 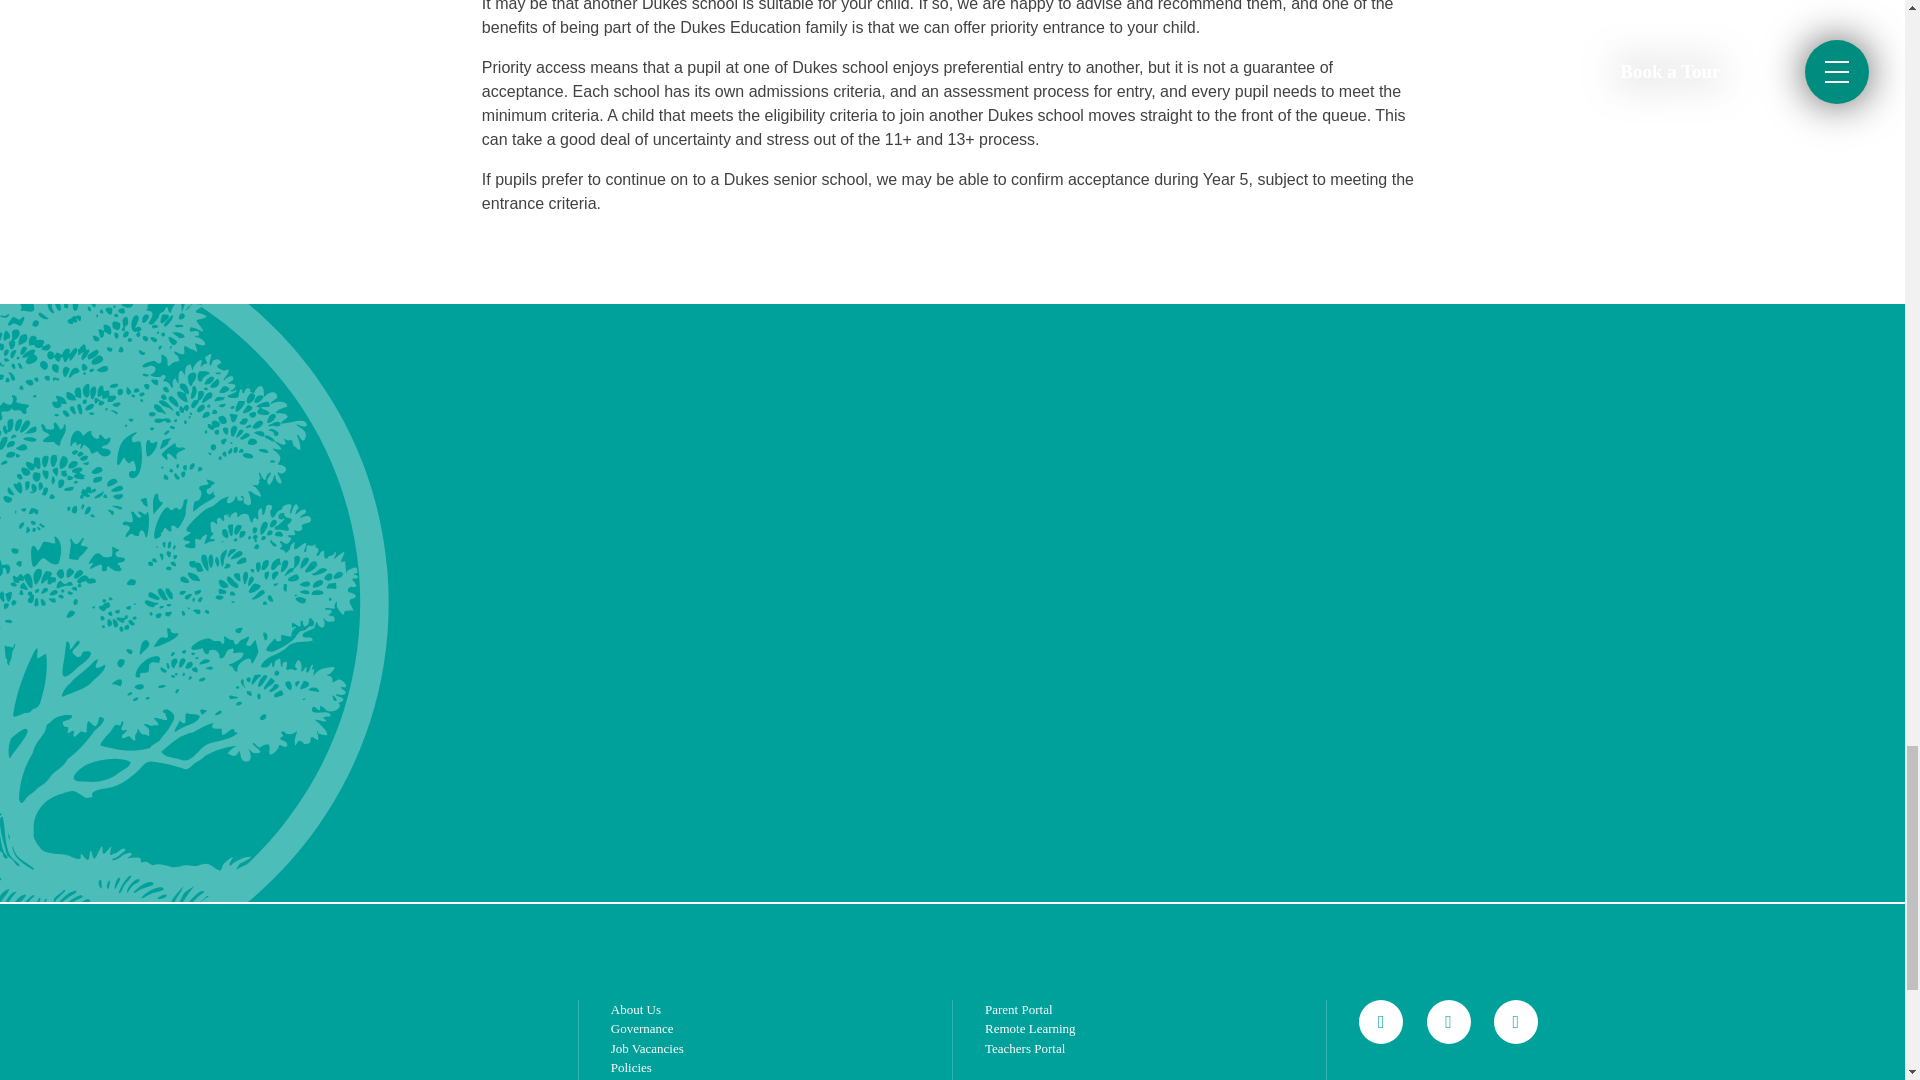 What do you see at coordinates (1381, 1022) in the screenshot?
I see `Facebook` at bounding box center [1381, 1022].